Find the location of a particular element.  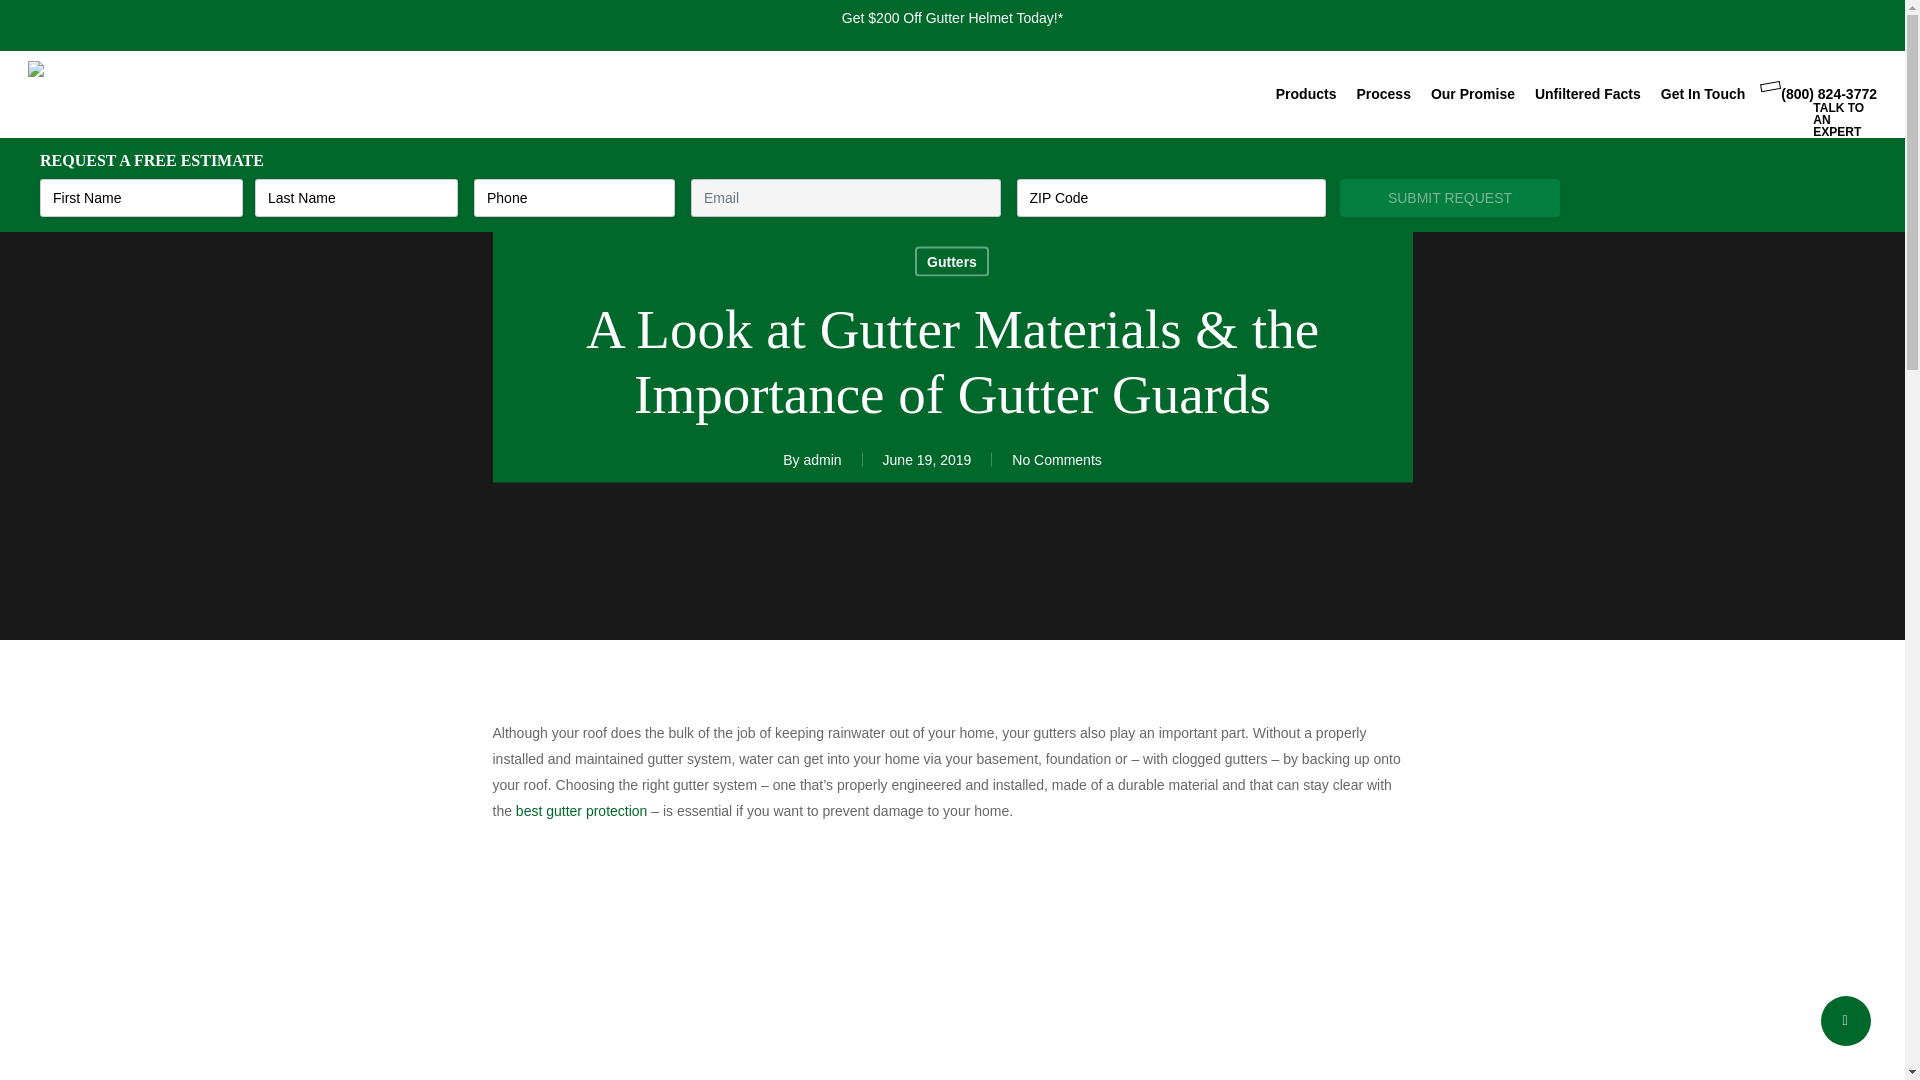

Products is located at coordinates (1306, 94).